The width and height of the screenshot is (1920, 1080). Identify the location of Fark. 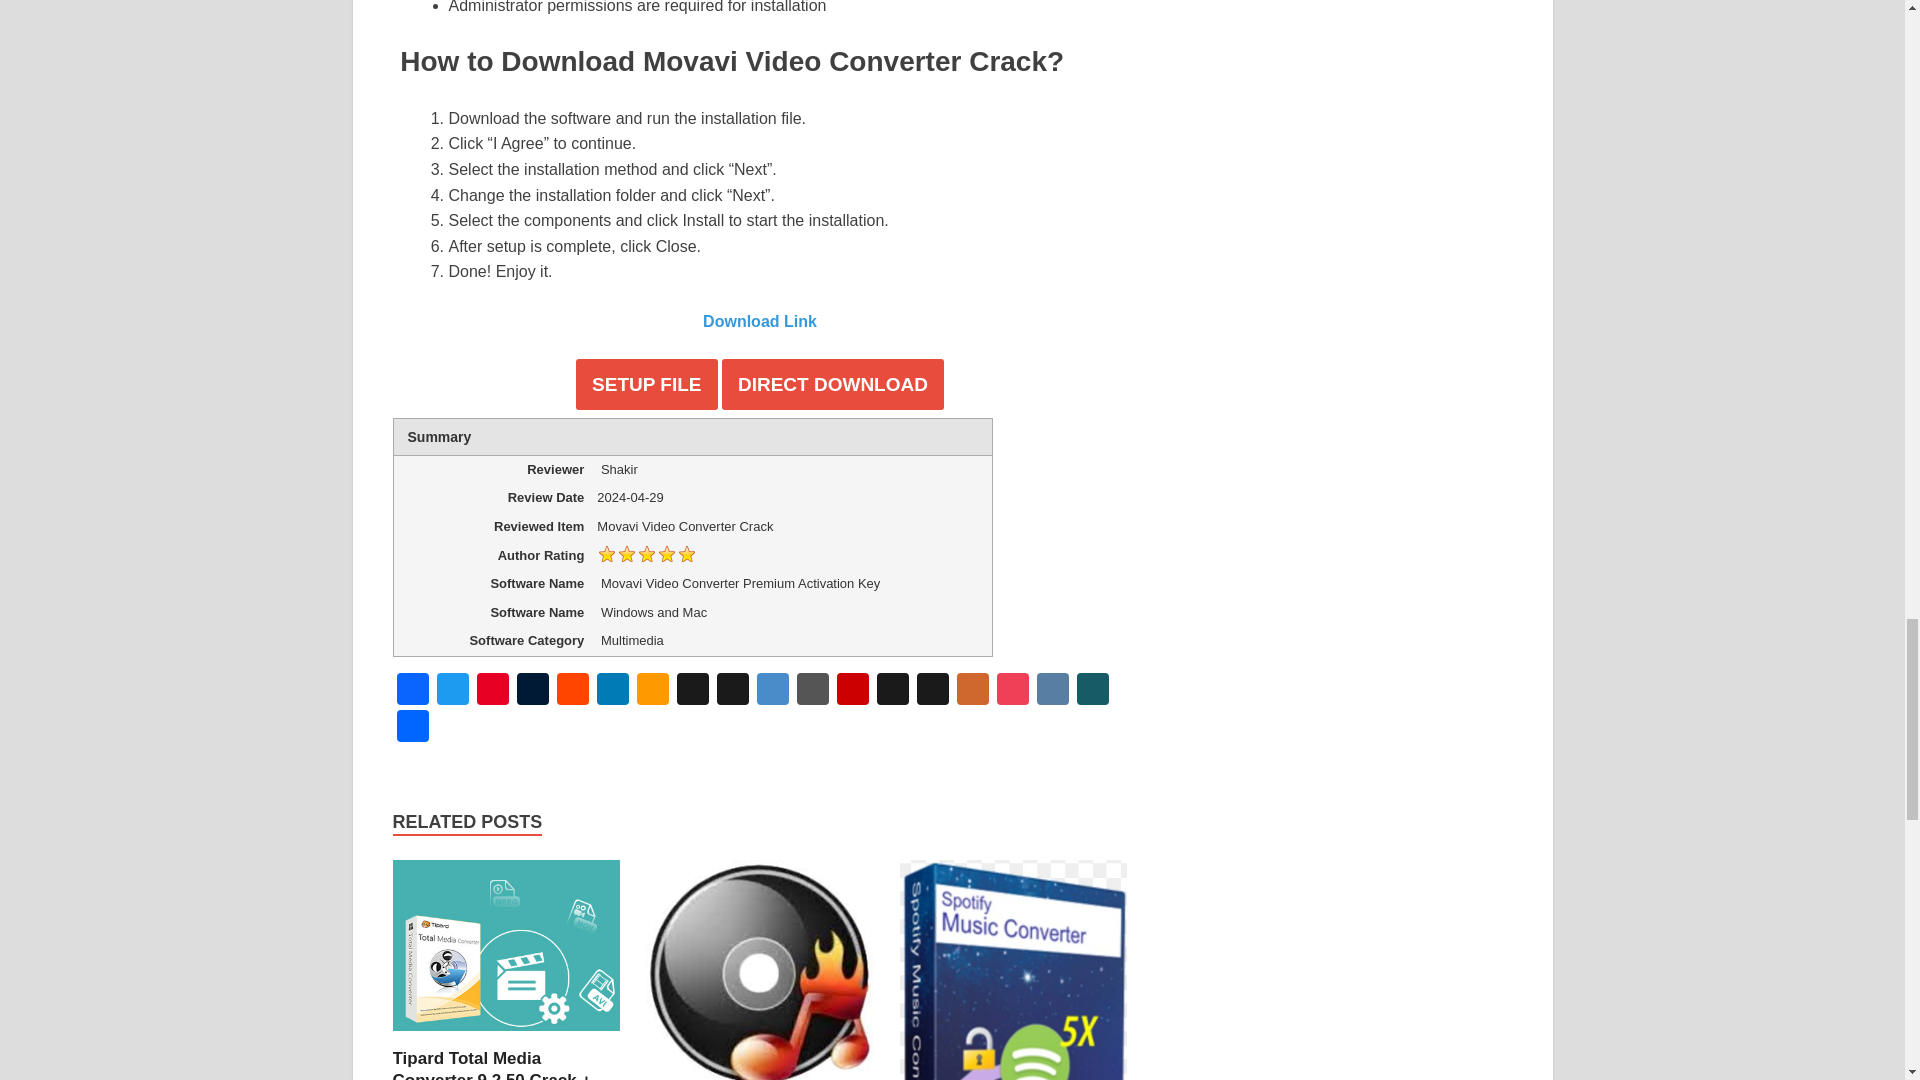
(811, 690).